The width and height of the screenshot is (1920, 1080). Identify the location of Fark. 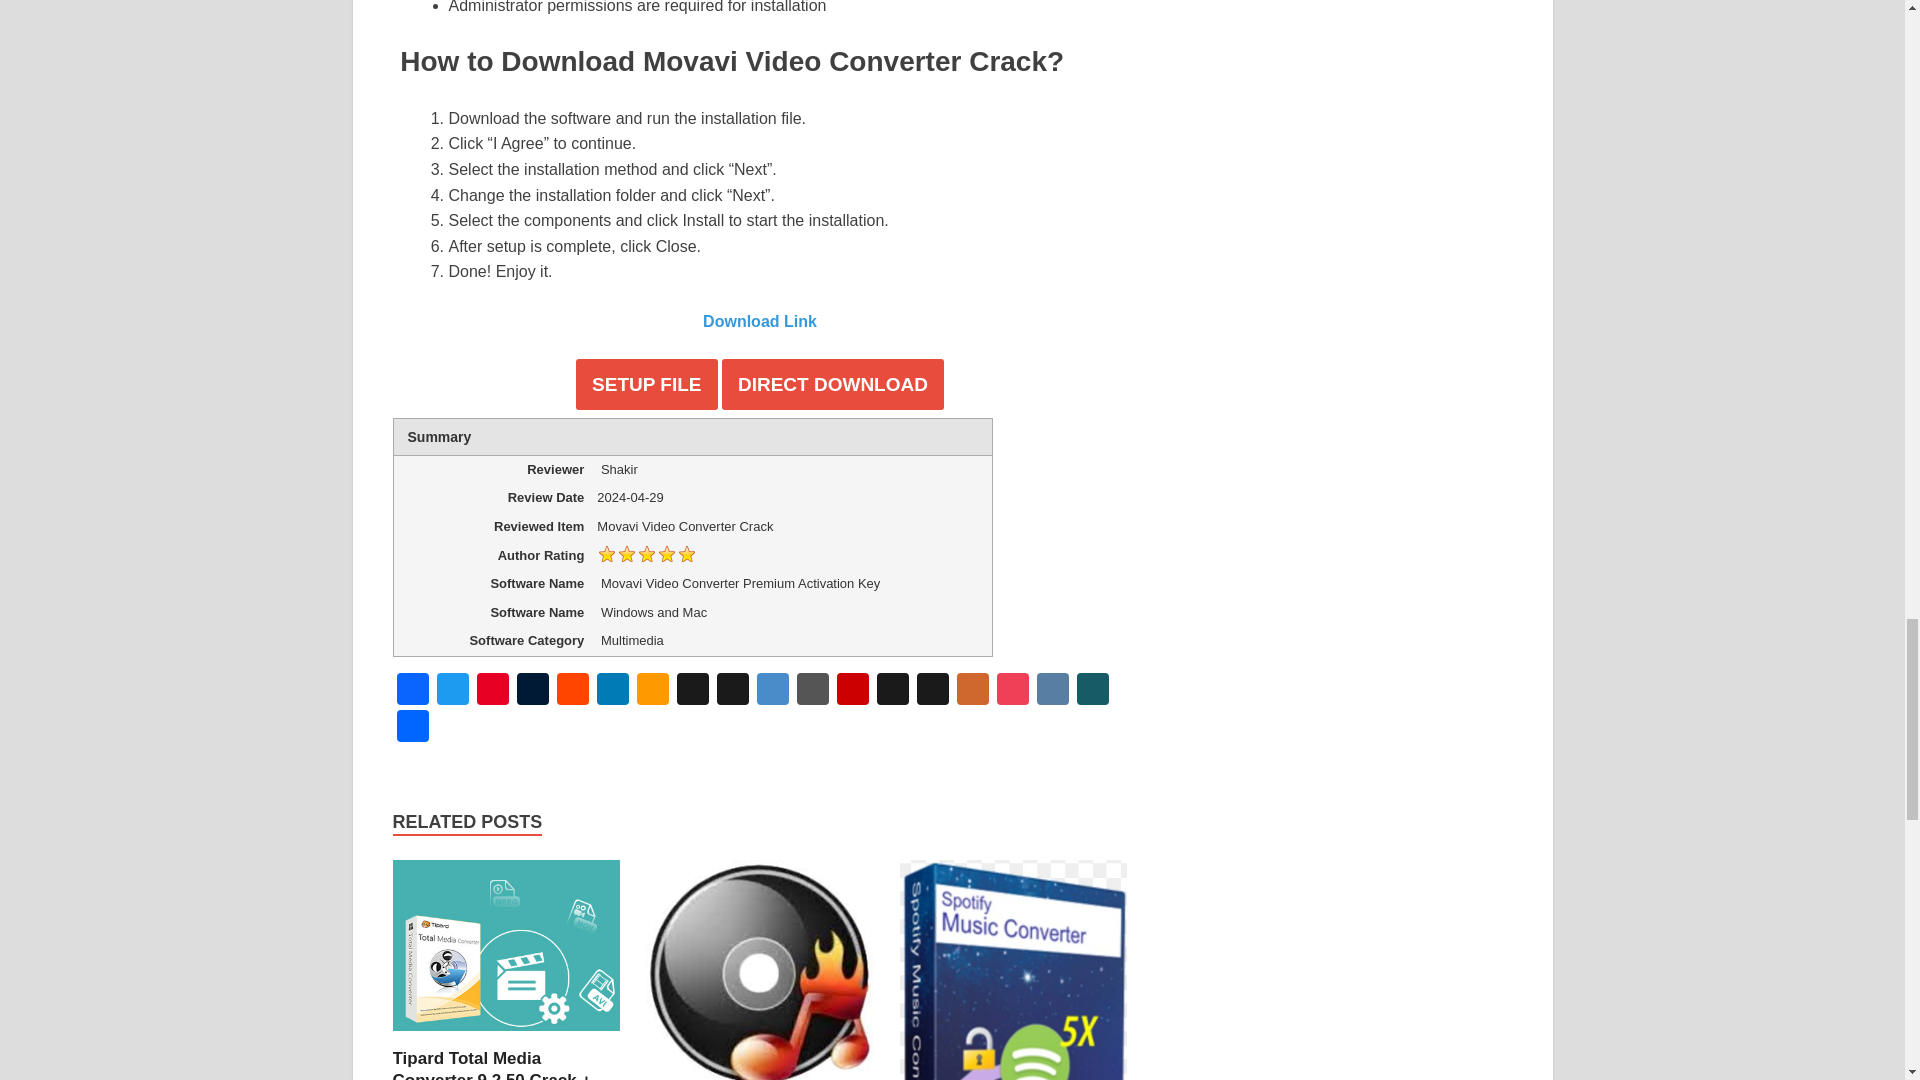
(811, 690).